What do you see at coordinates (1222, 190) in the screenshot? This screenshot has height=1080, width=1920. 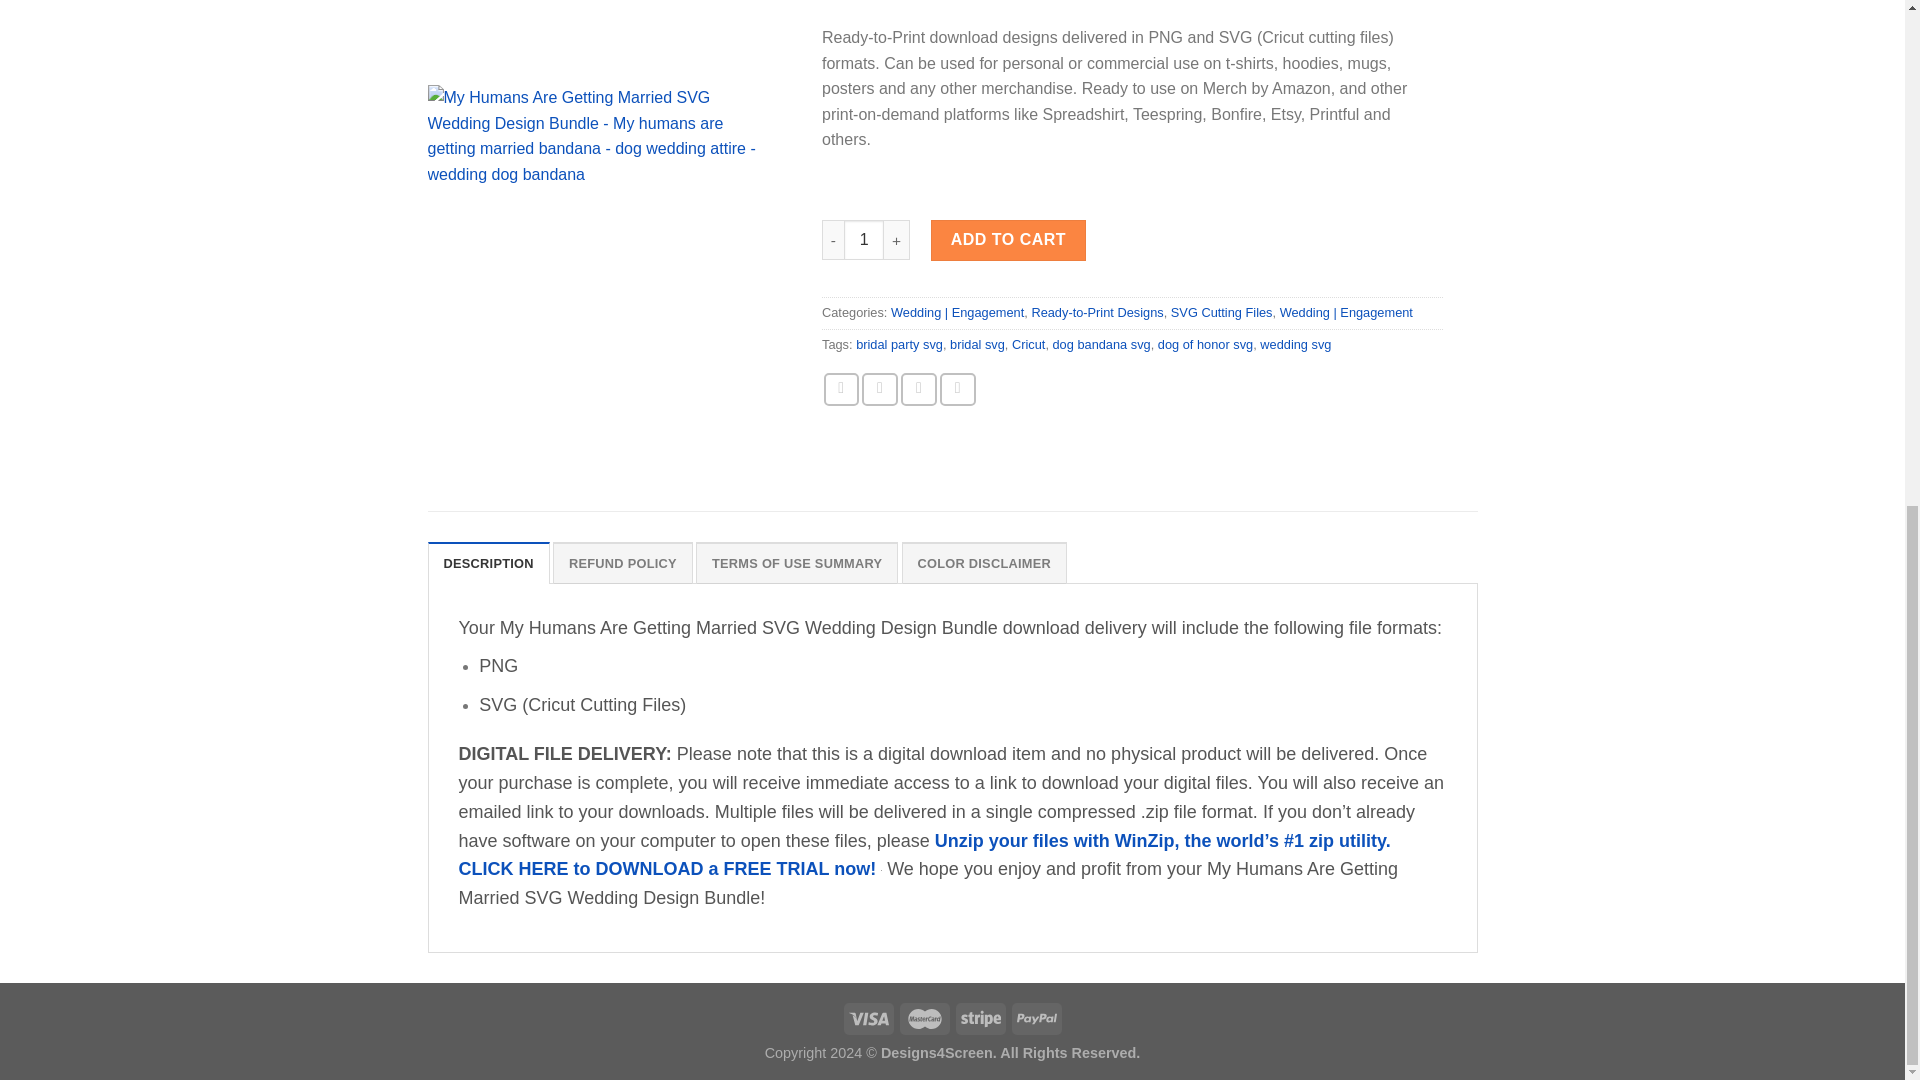 I see `SVG Cutting Files` at bounding box center [1222, 190].